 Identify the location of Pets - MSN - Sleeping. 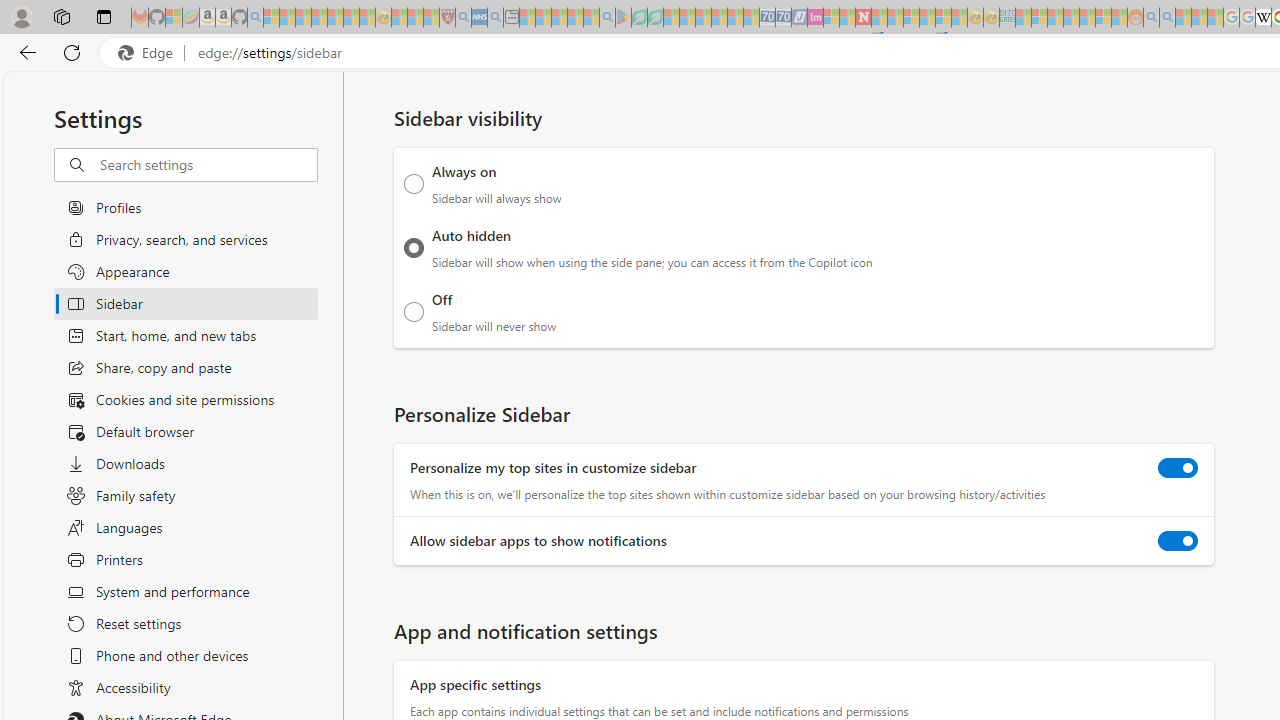
(575, 18).